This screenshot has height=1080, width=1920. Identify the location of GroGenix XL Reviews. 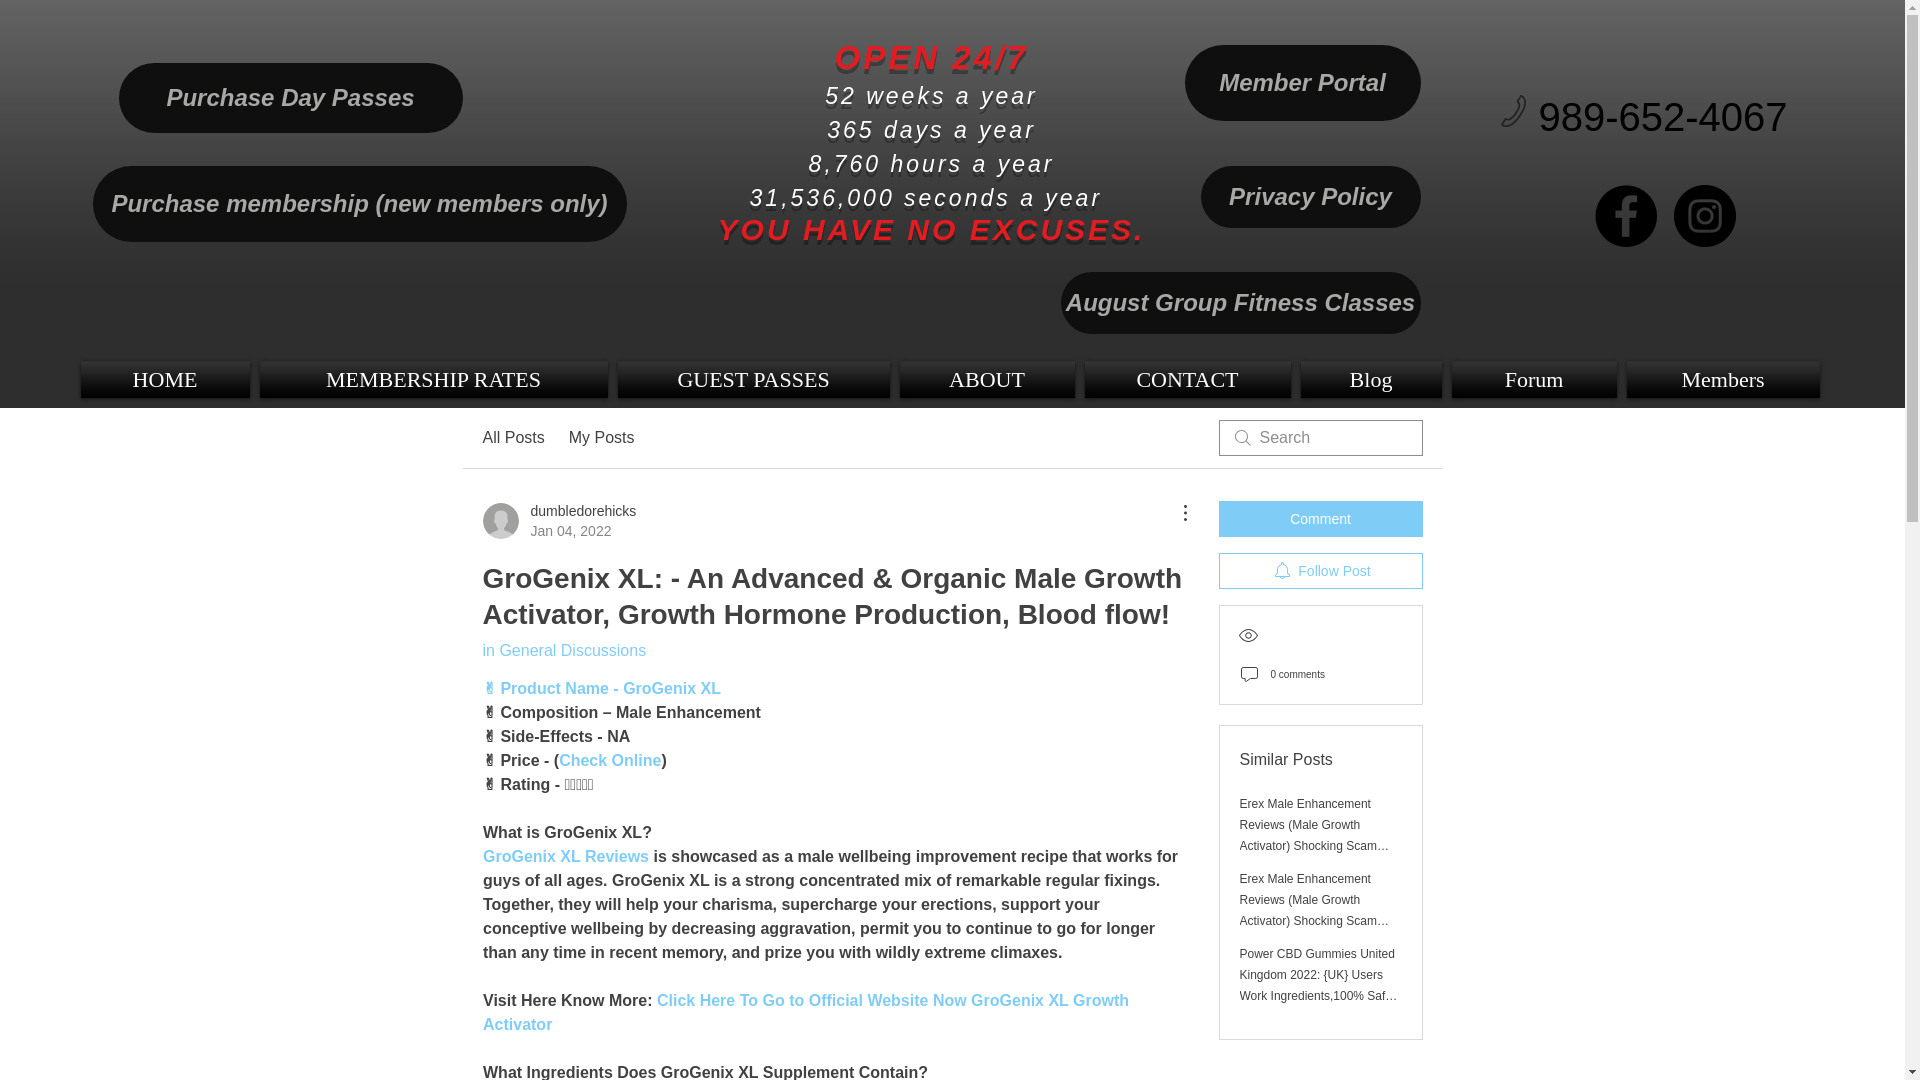
(564, 856).